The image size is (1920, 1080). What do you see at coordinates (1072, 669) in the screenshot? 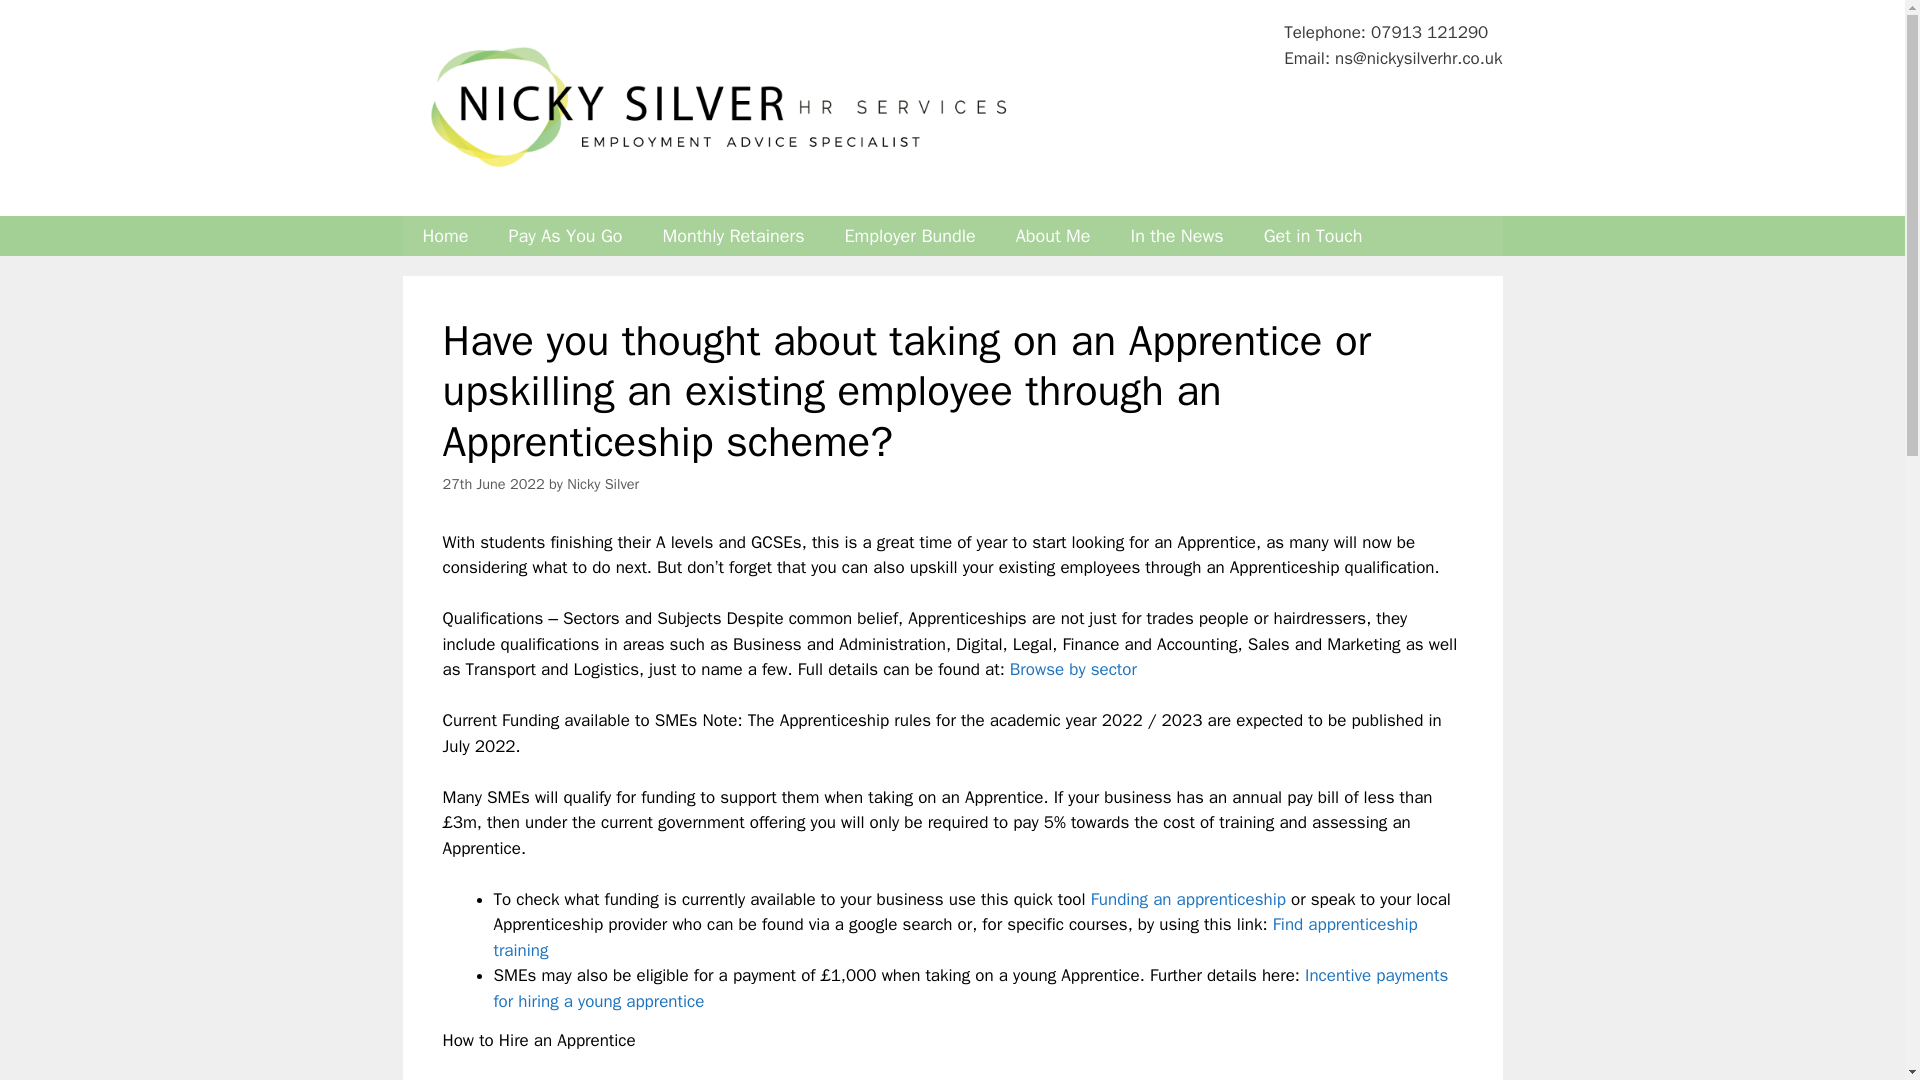
I see `Browse by sector` at bounding box center [1072, 669].